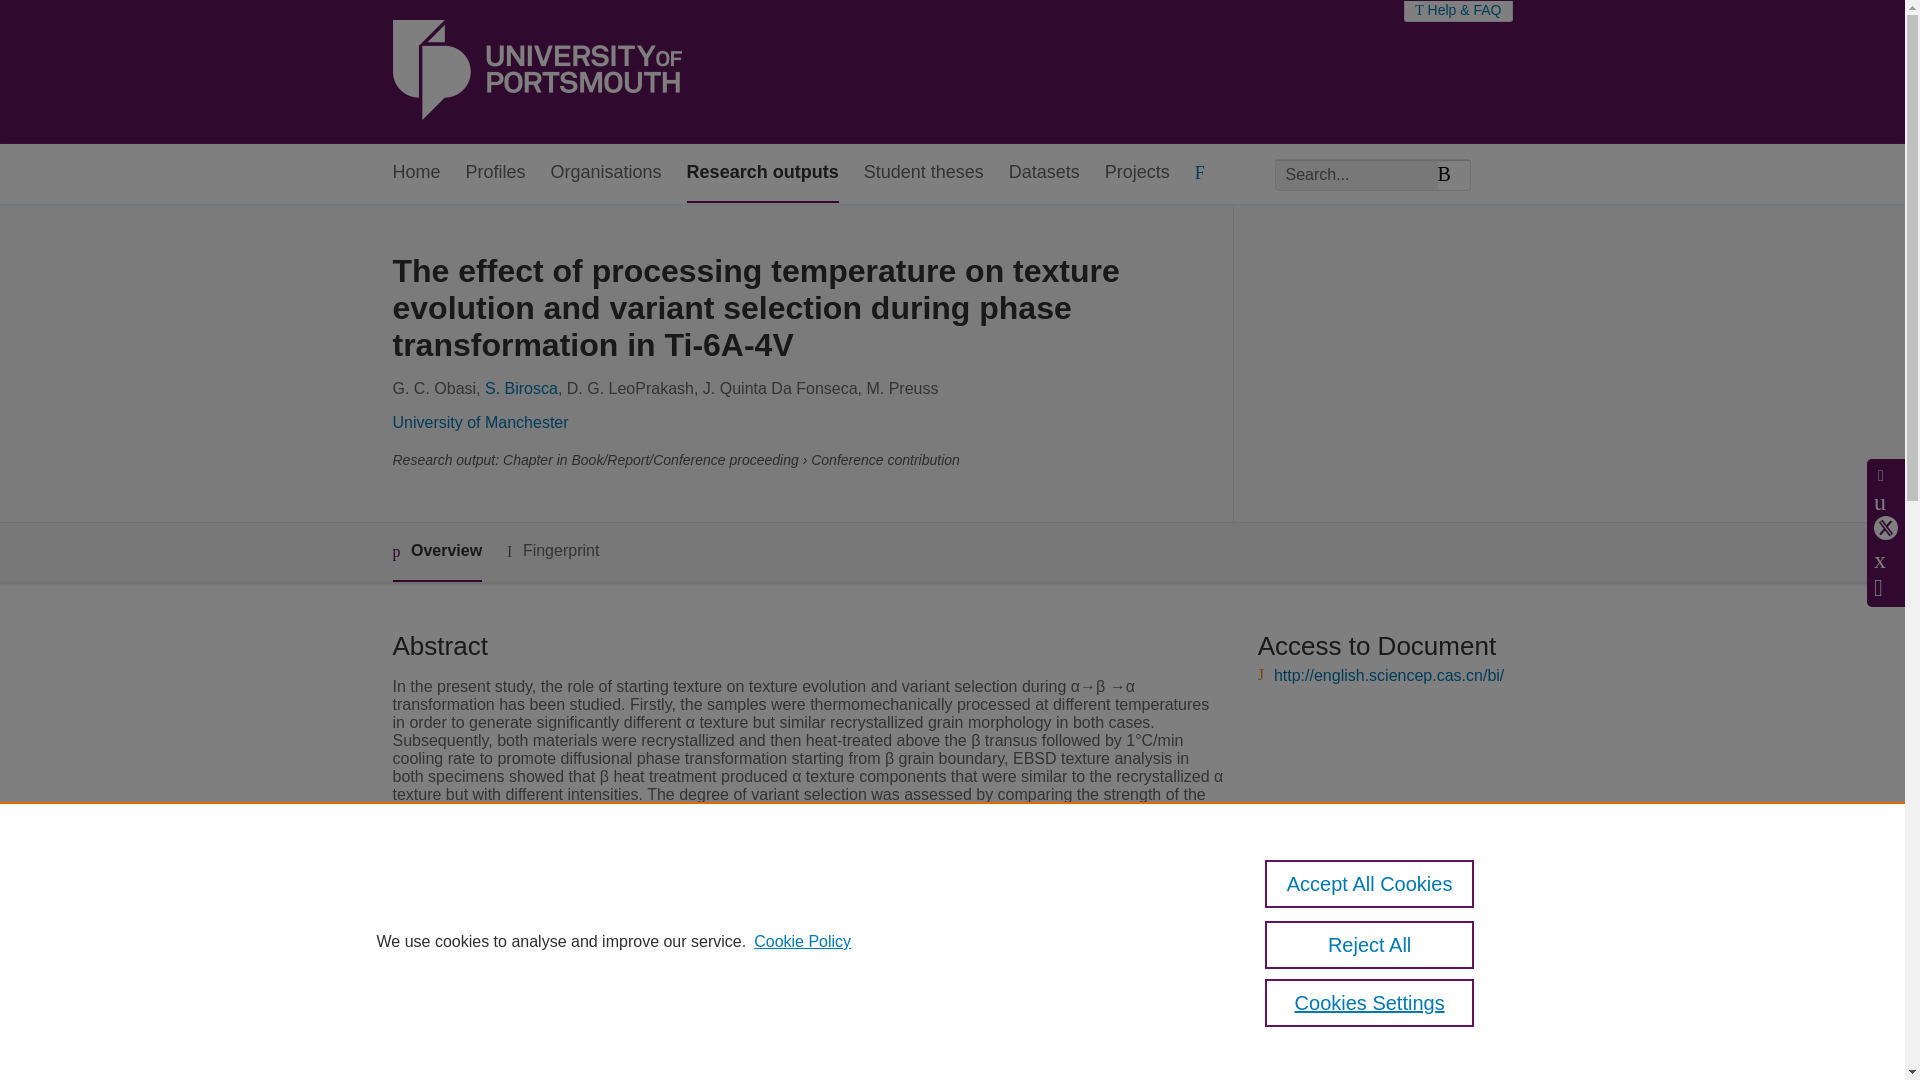 The image size is (1920, 1080). Describe the element at coordinates (1044, 173) in the screenshot. I see `Datasets` at that location.